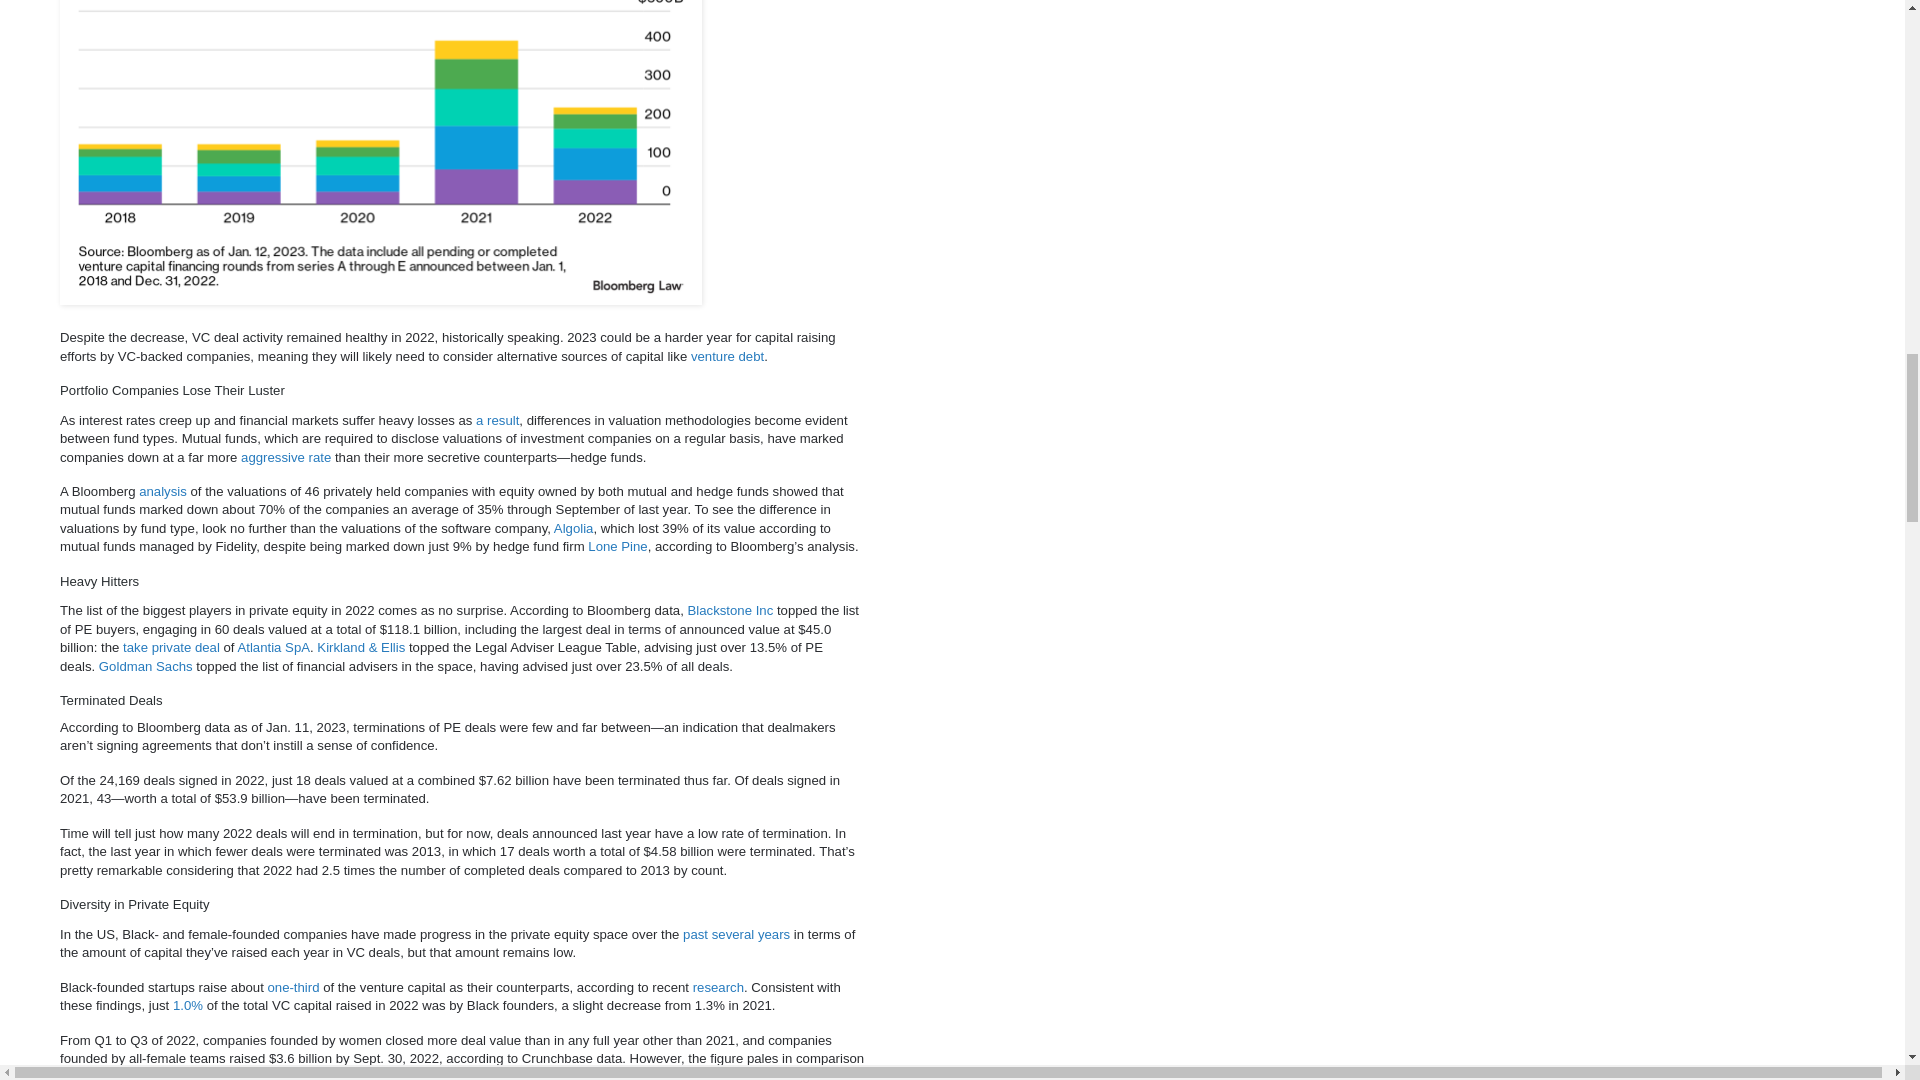 The image size is (1920, 1080). What do you see at coordinates (736, 934) in the screenshot?
I see `past several years` at bounding box center [736, 934].